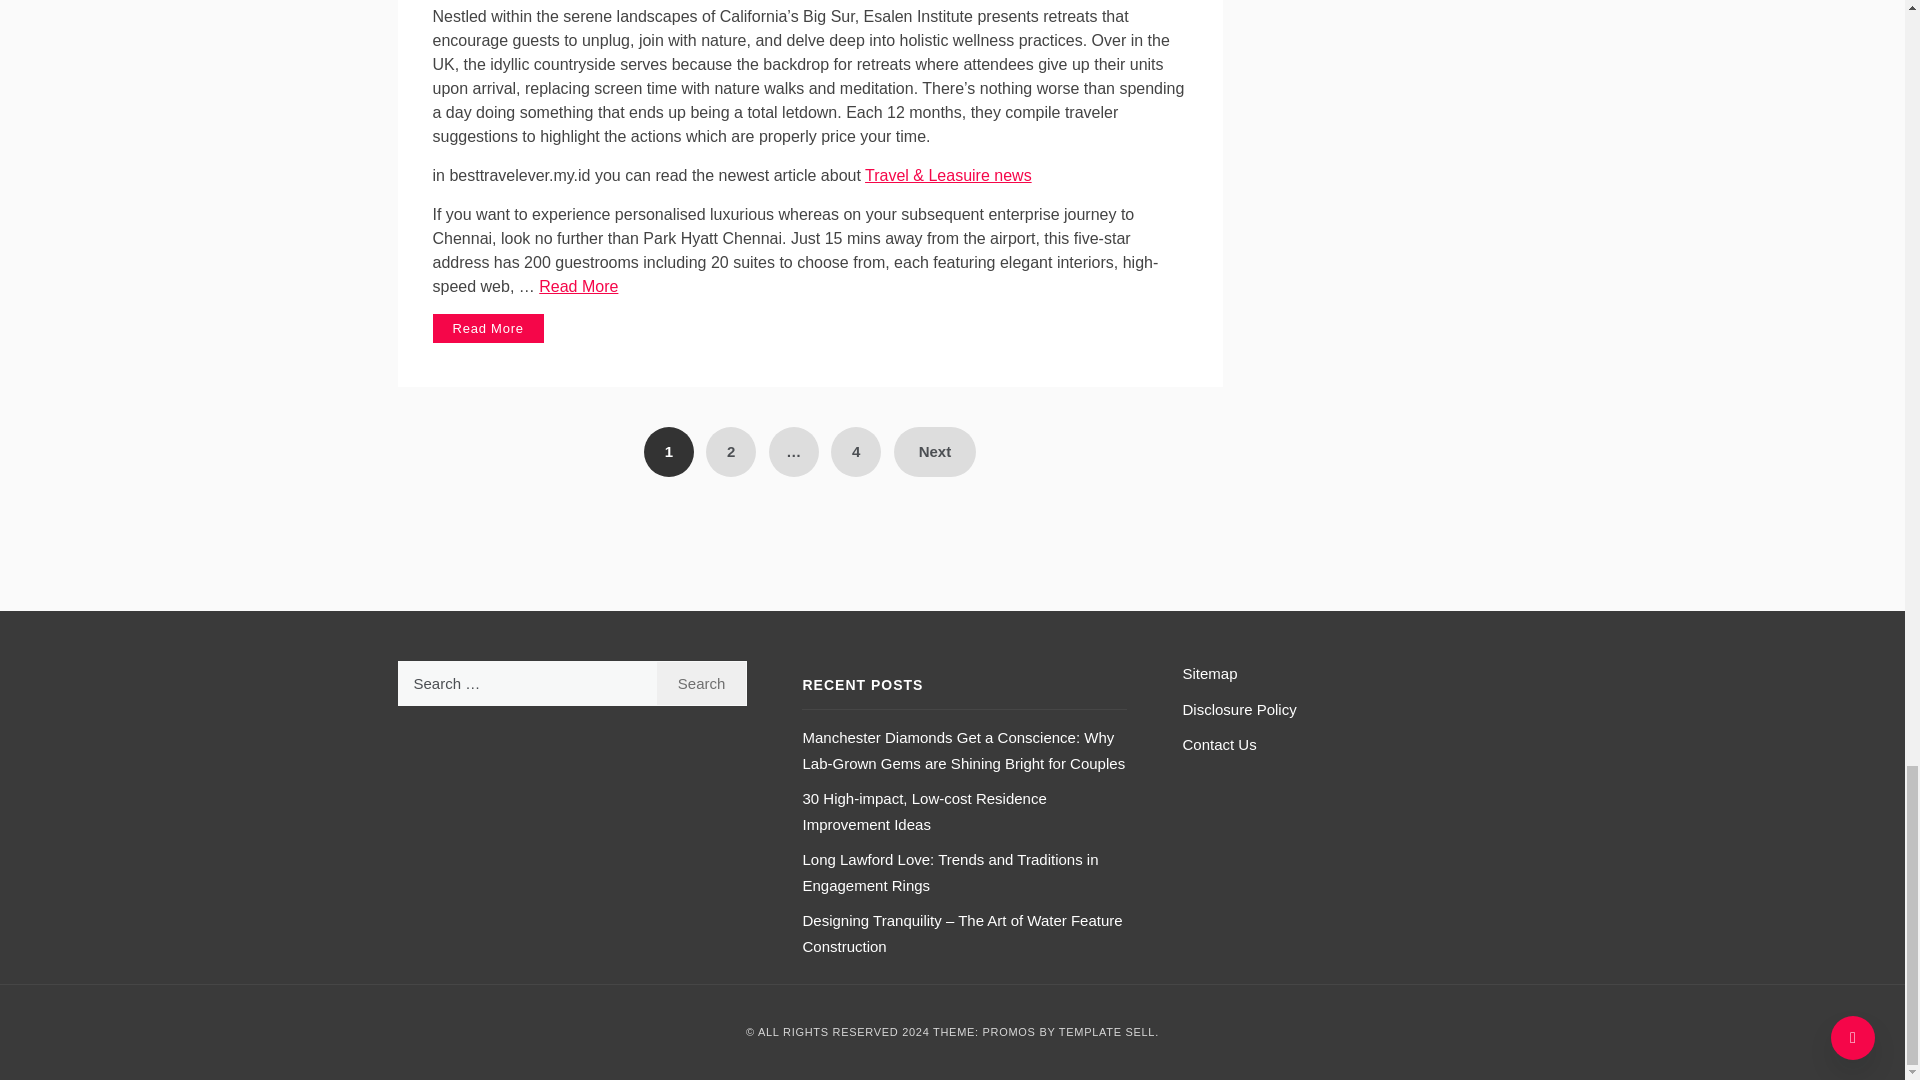  What do you see at coordinates (578, 286) in the screenshot?
I see `Read More` at bounding box center [578, 286].